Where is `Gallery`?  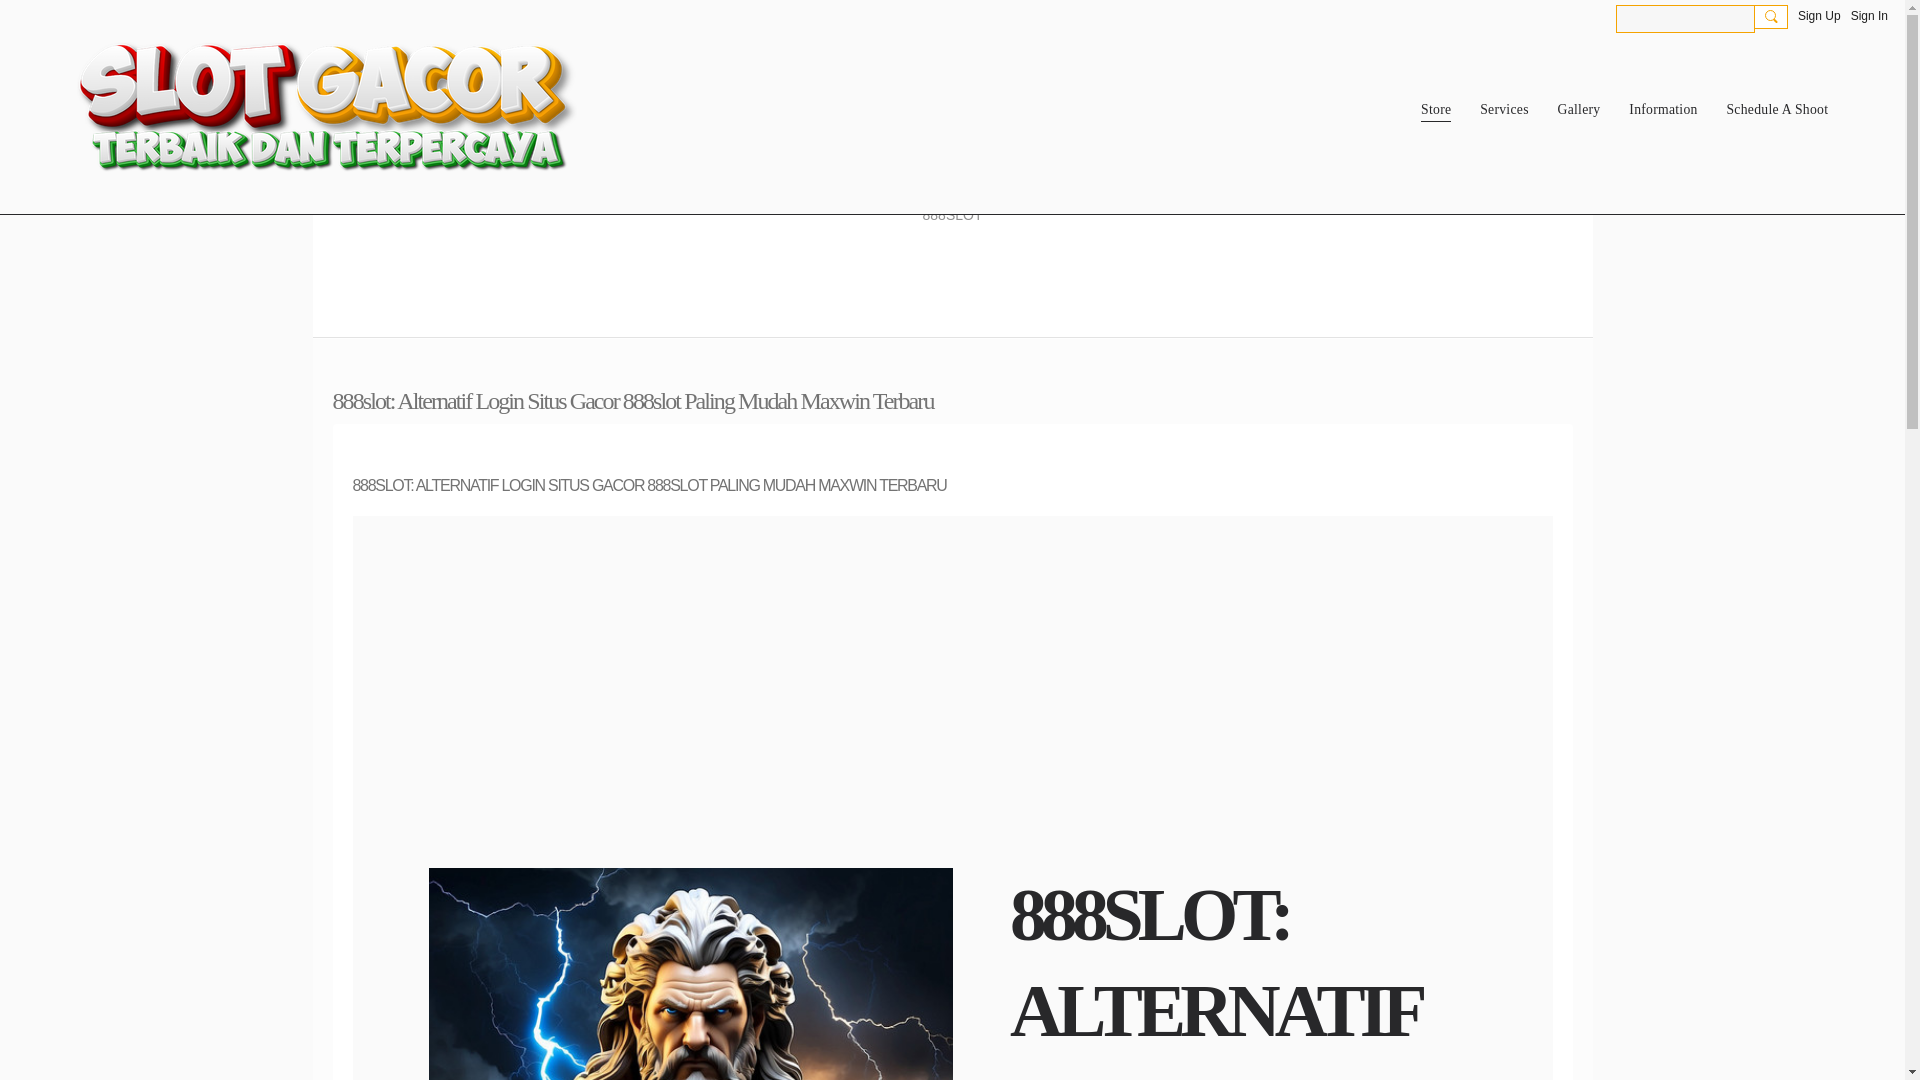
Gallery is located at coordinates (1579, 110).